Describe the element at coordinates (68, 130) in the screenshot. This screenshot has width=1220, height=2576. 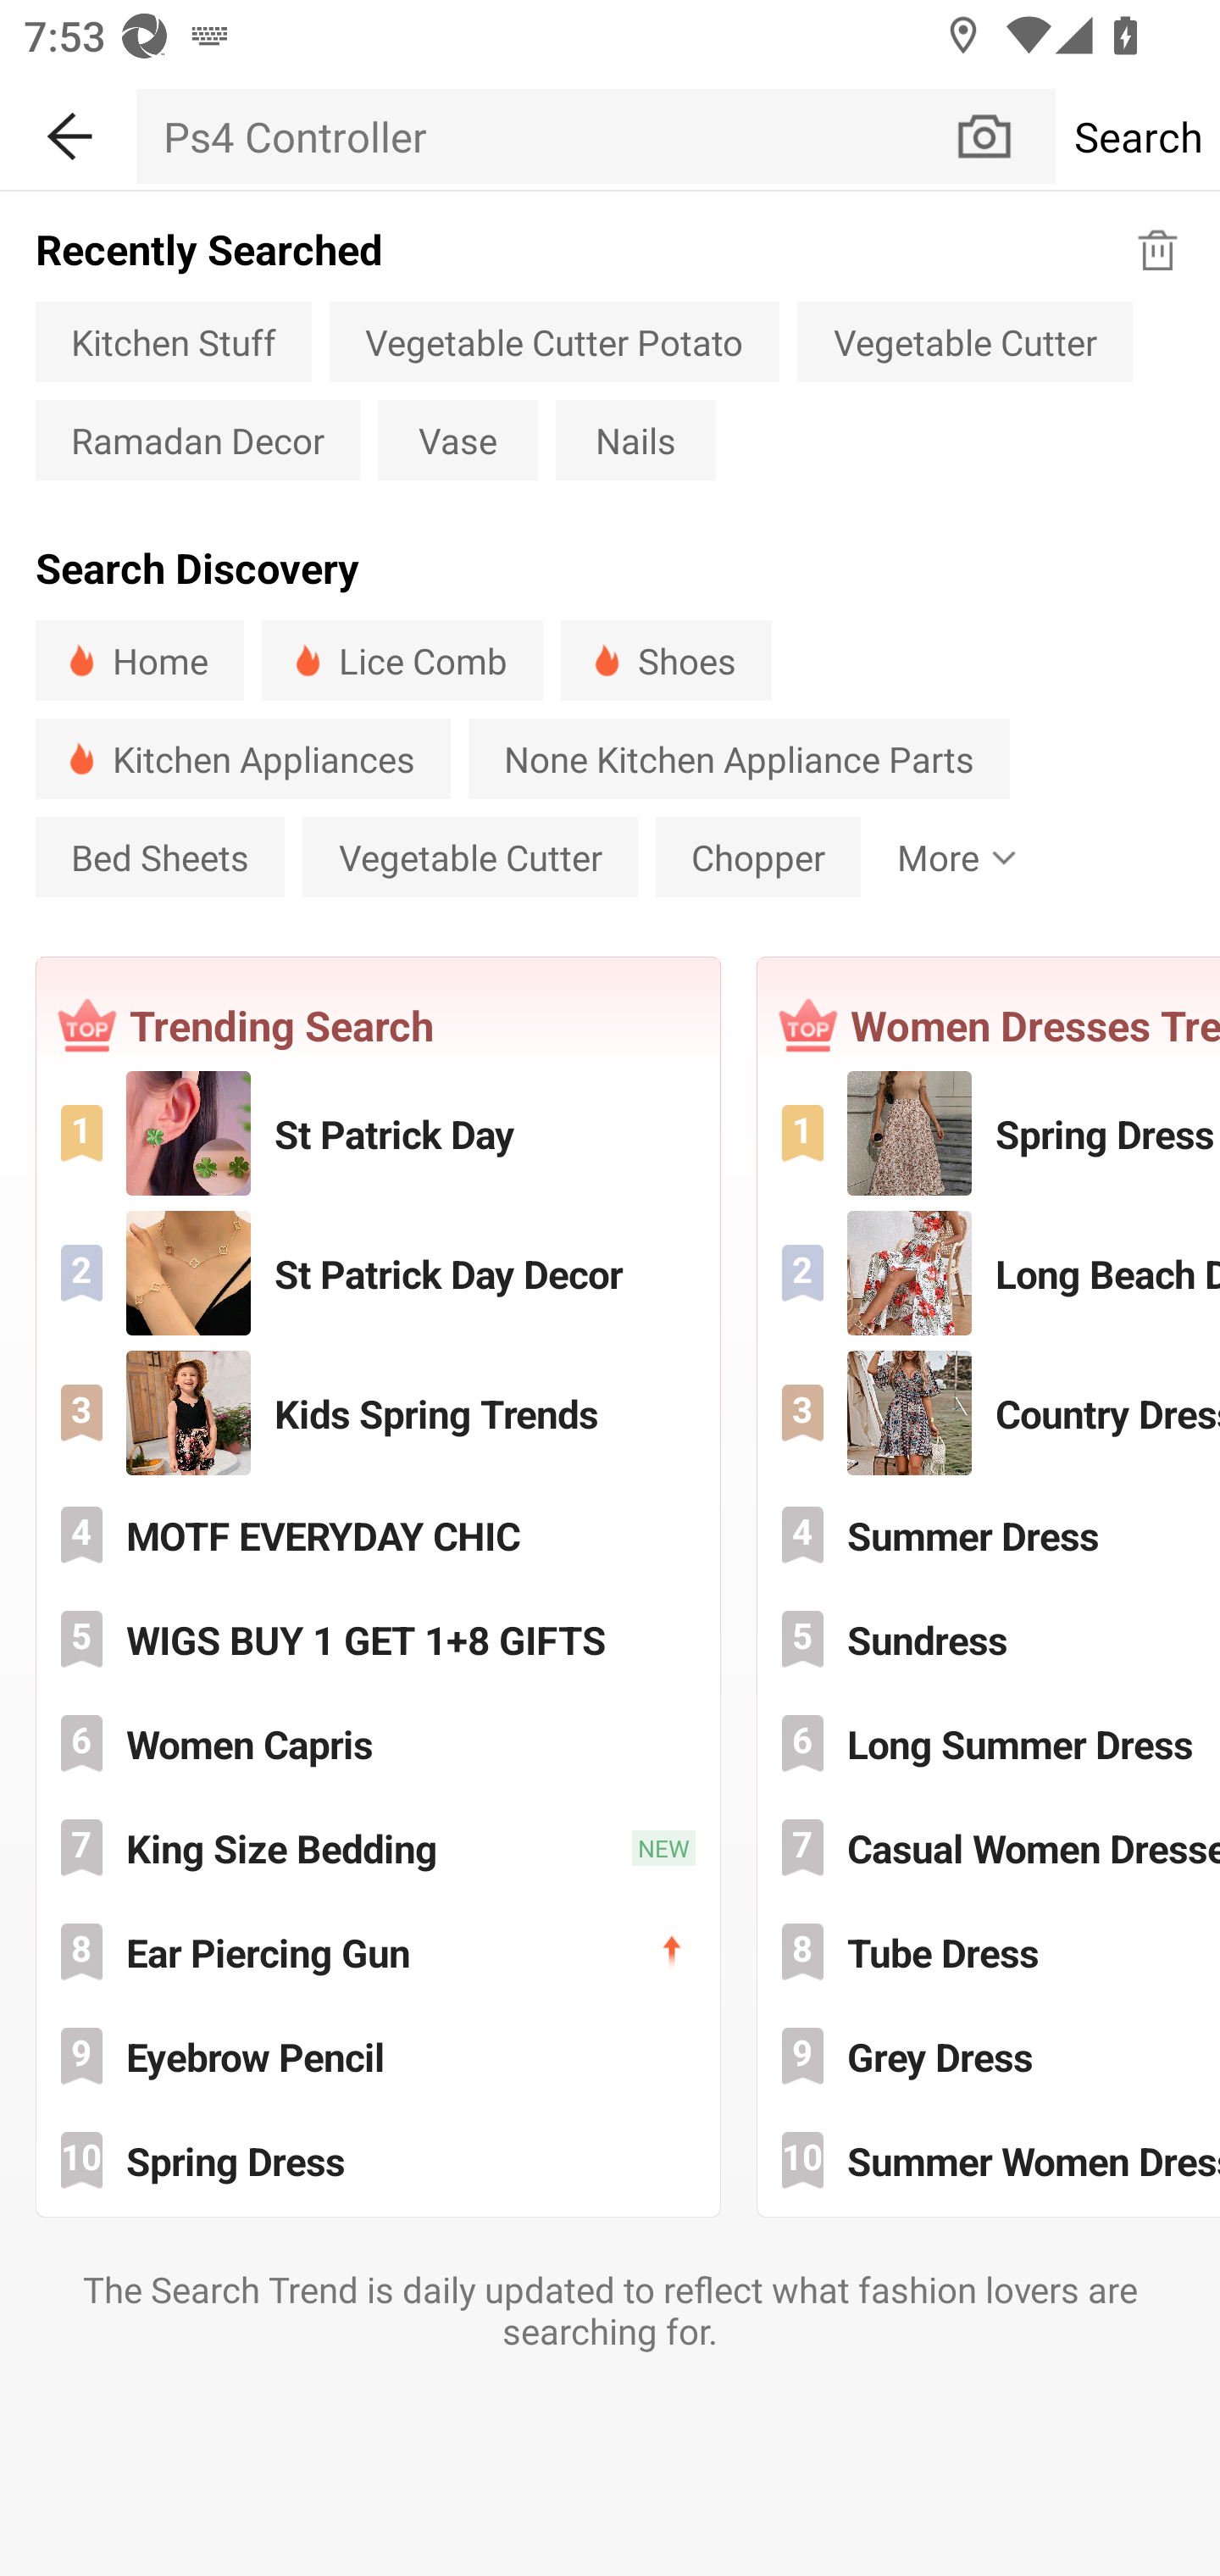
I see `BACK` at that location.